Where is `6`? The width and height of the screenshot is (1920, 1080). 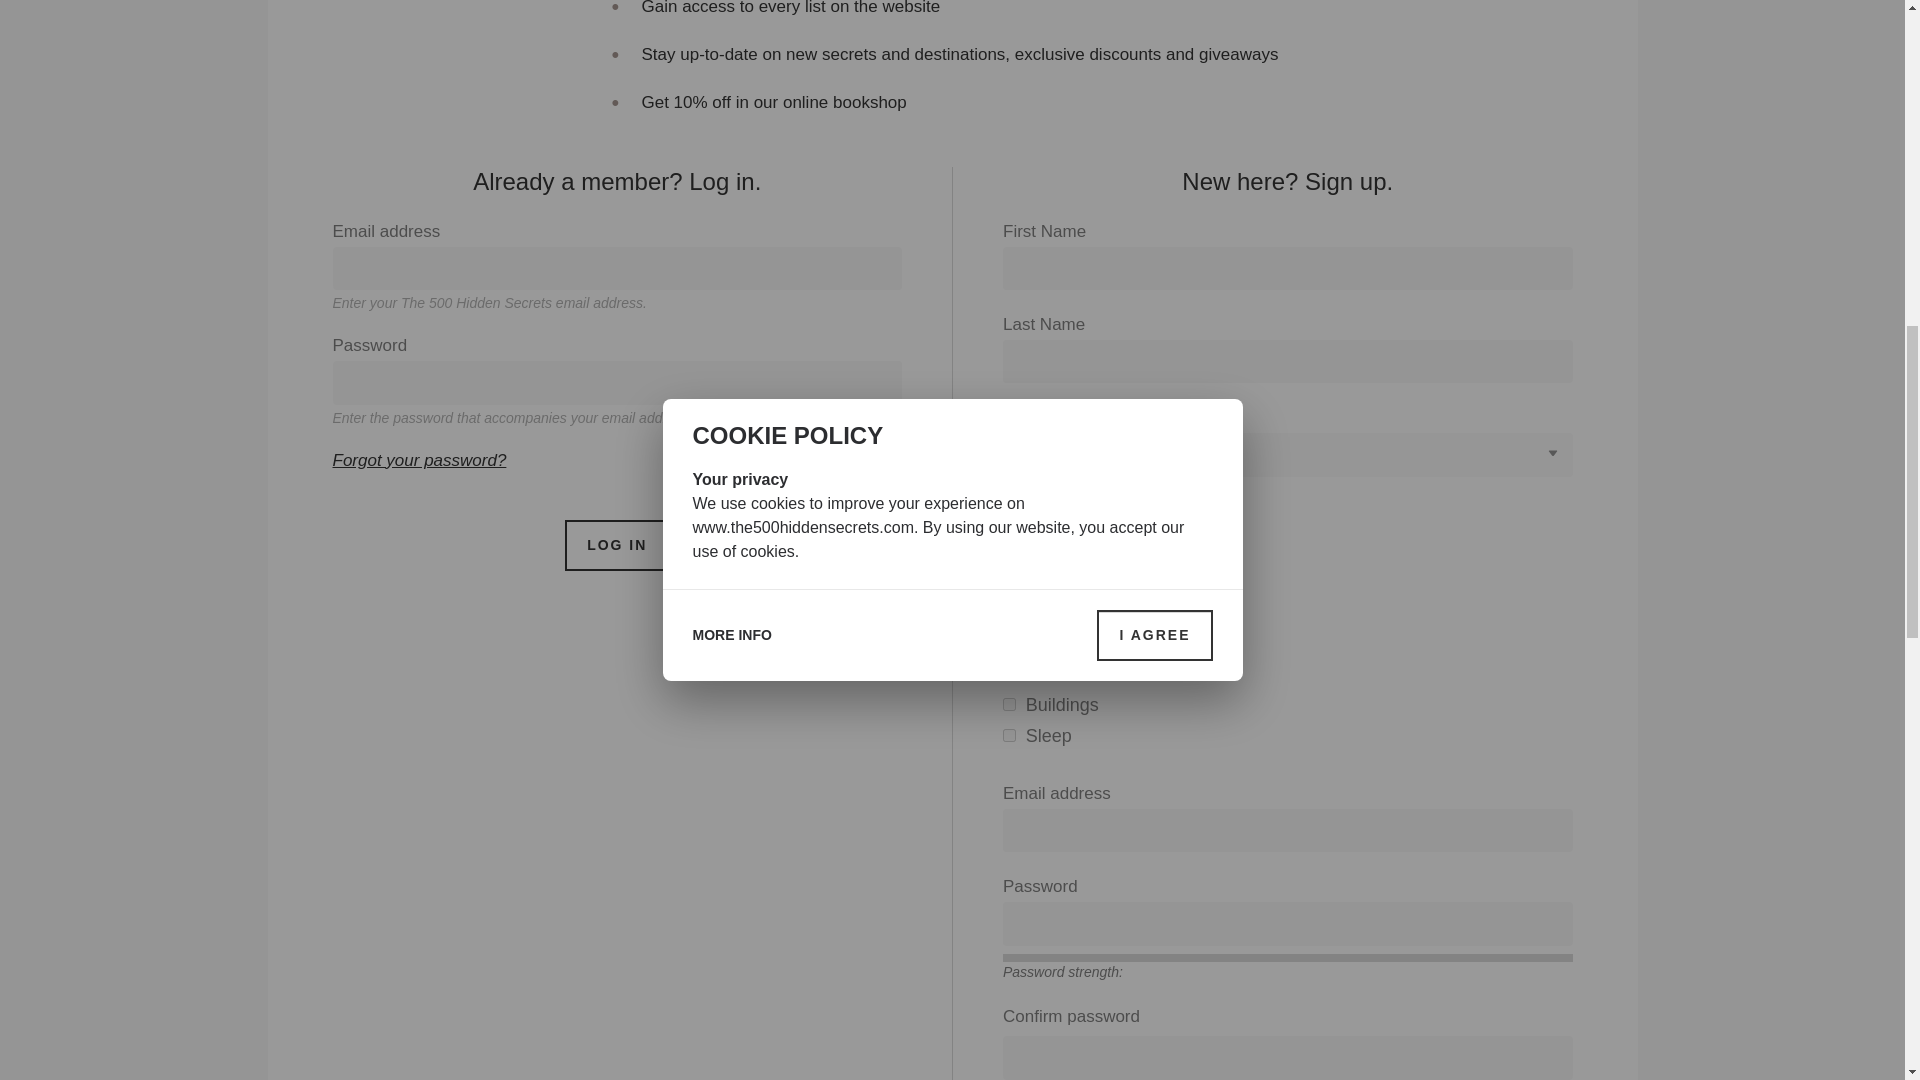 6 is located at coordinates (1008, 674).